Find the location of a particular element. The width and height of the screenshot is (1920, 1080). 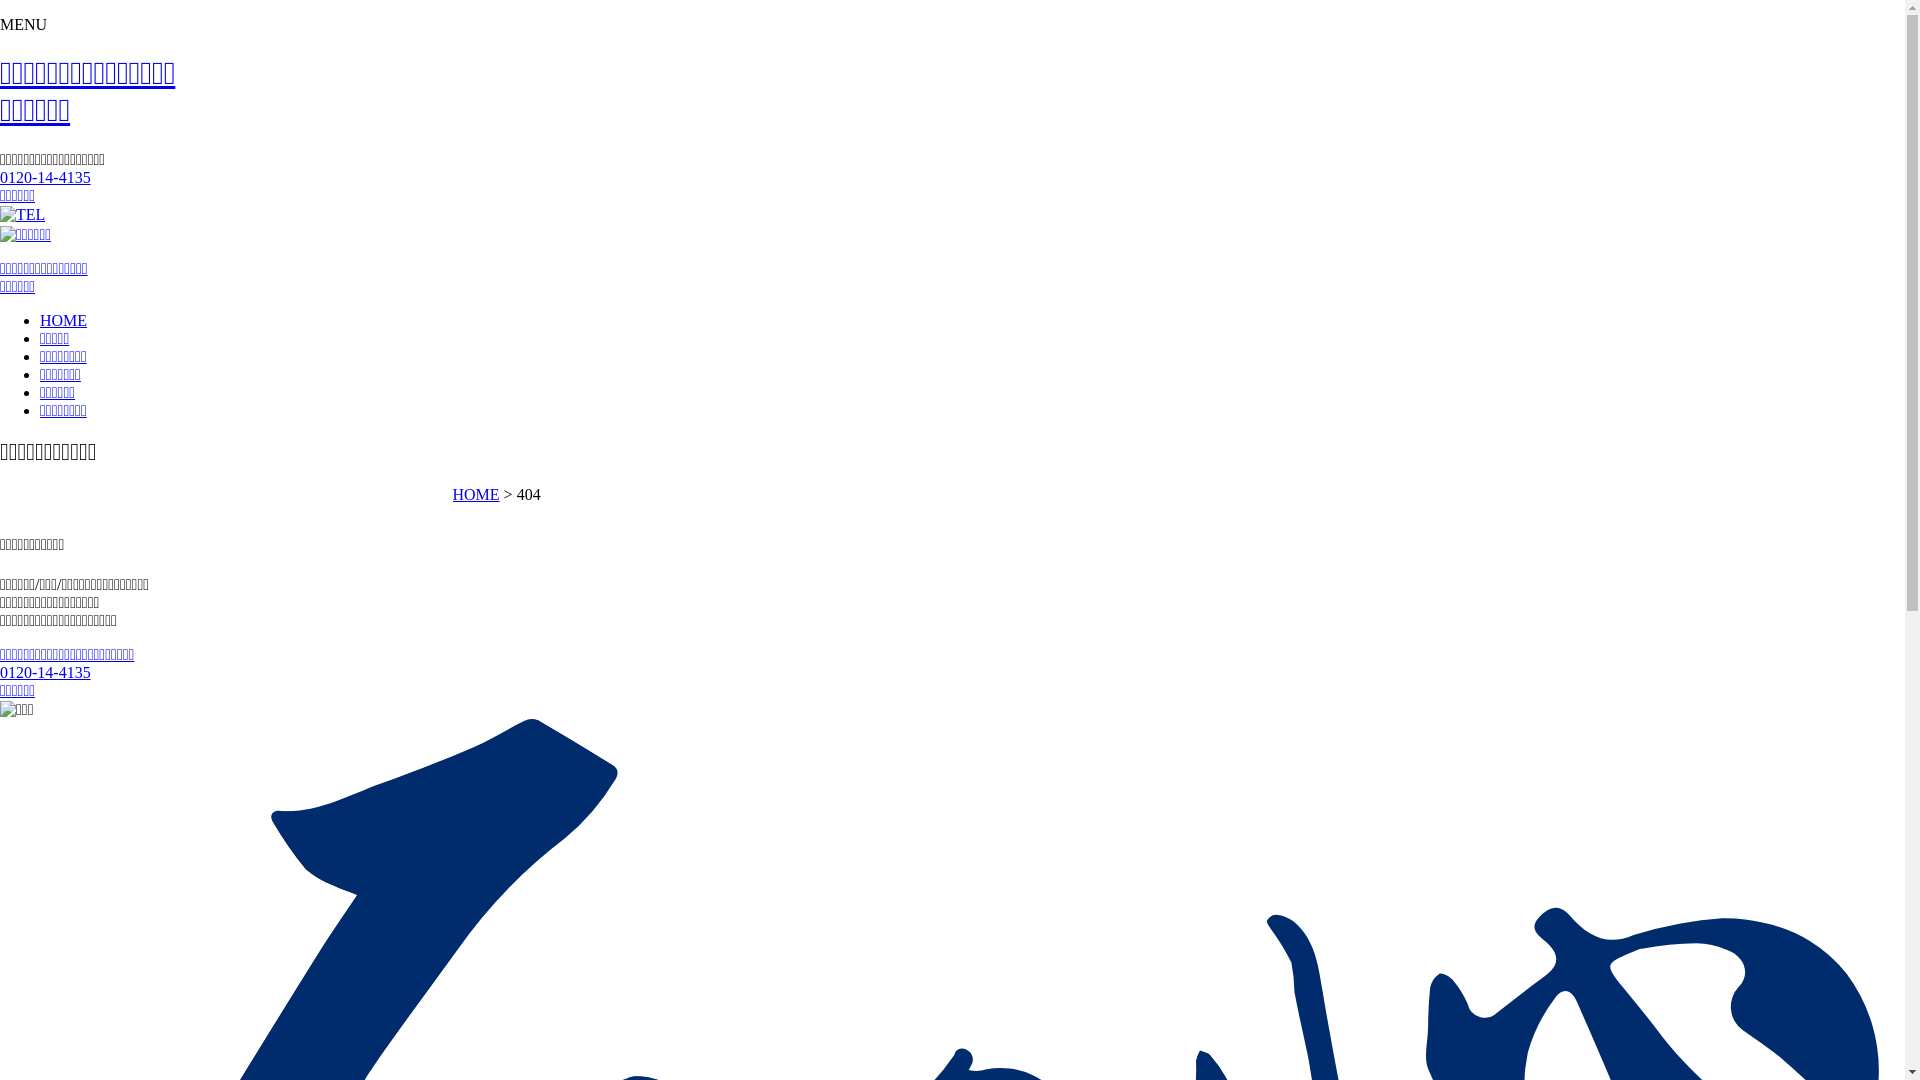

HOME is located at coordinates (64, 320).